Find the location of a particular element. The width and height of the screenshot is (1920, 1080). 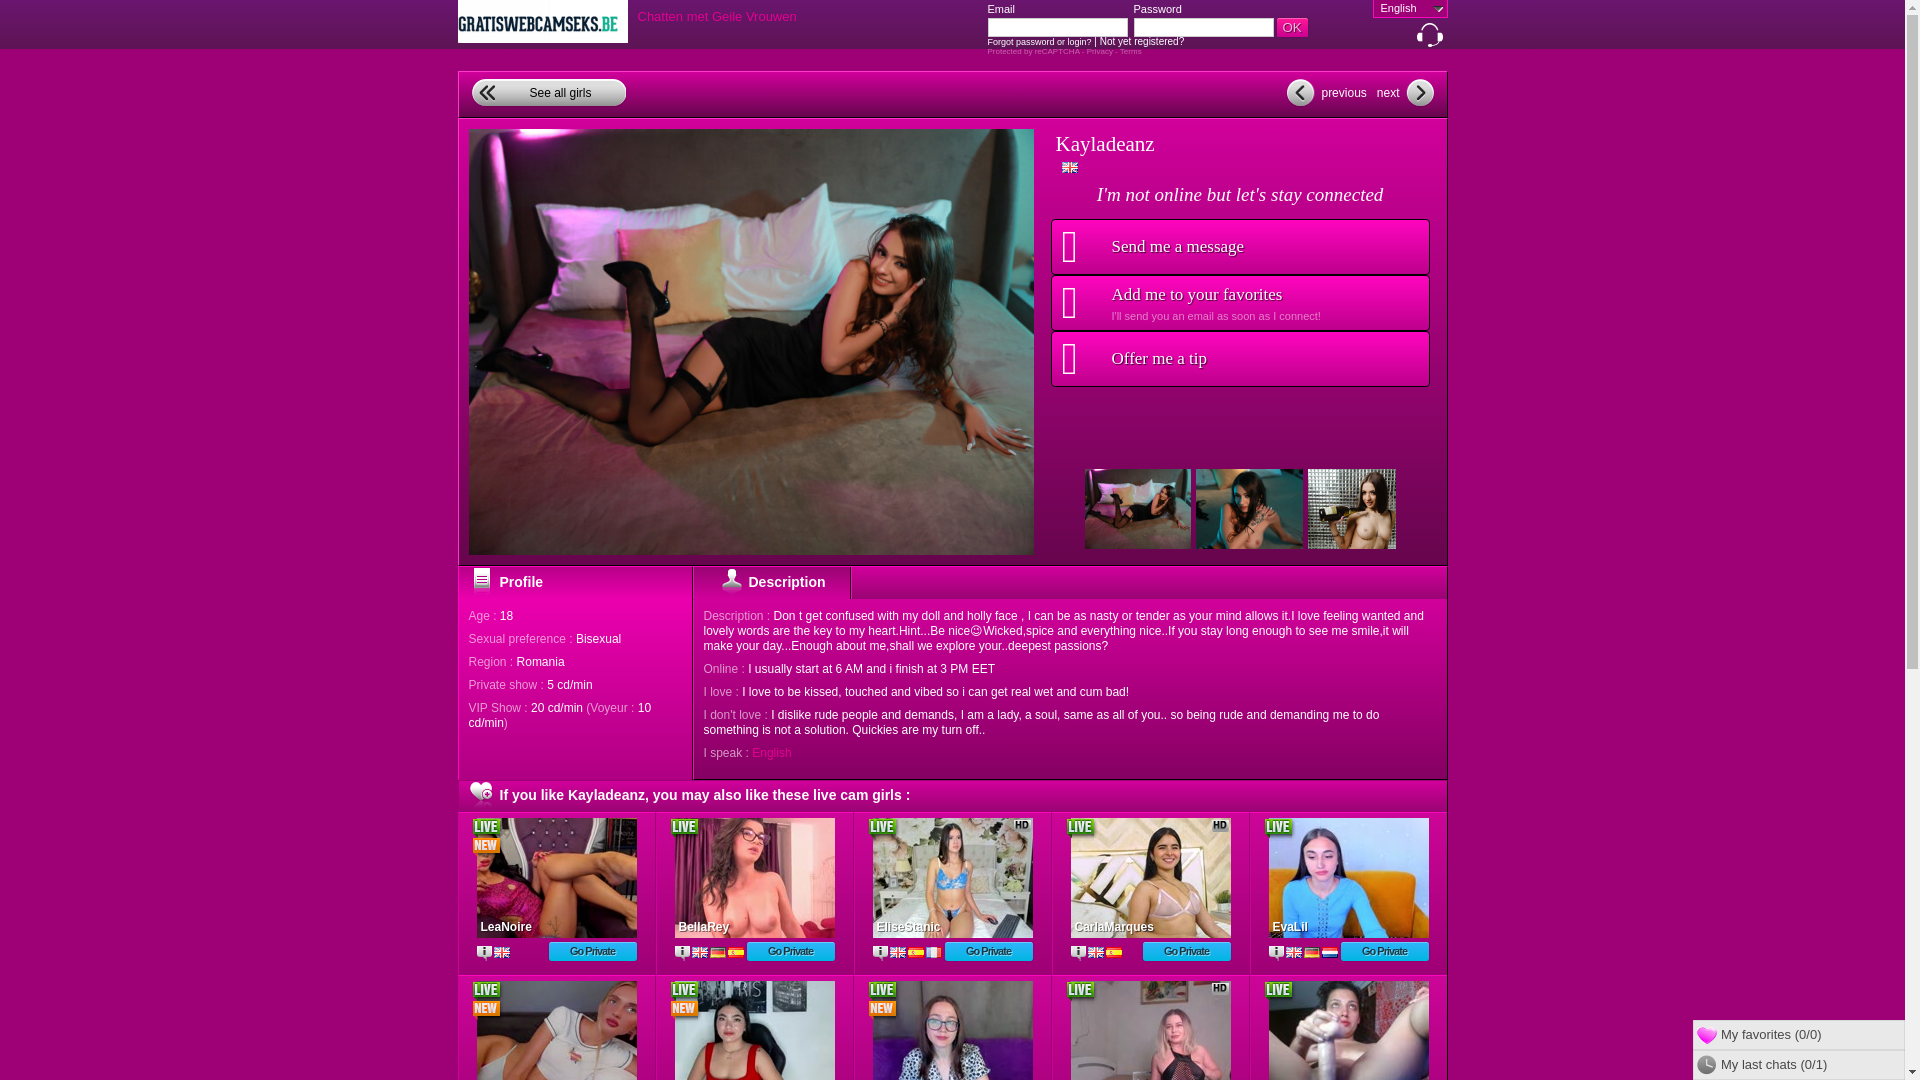

Leanoire - sexcam is located at coordinates (556, 878).